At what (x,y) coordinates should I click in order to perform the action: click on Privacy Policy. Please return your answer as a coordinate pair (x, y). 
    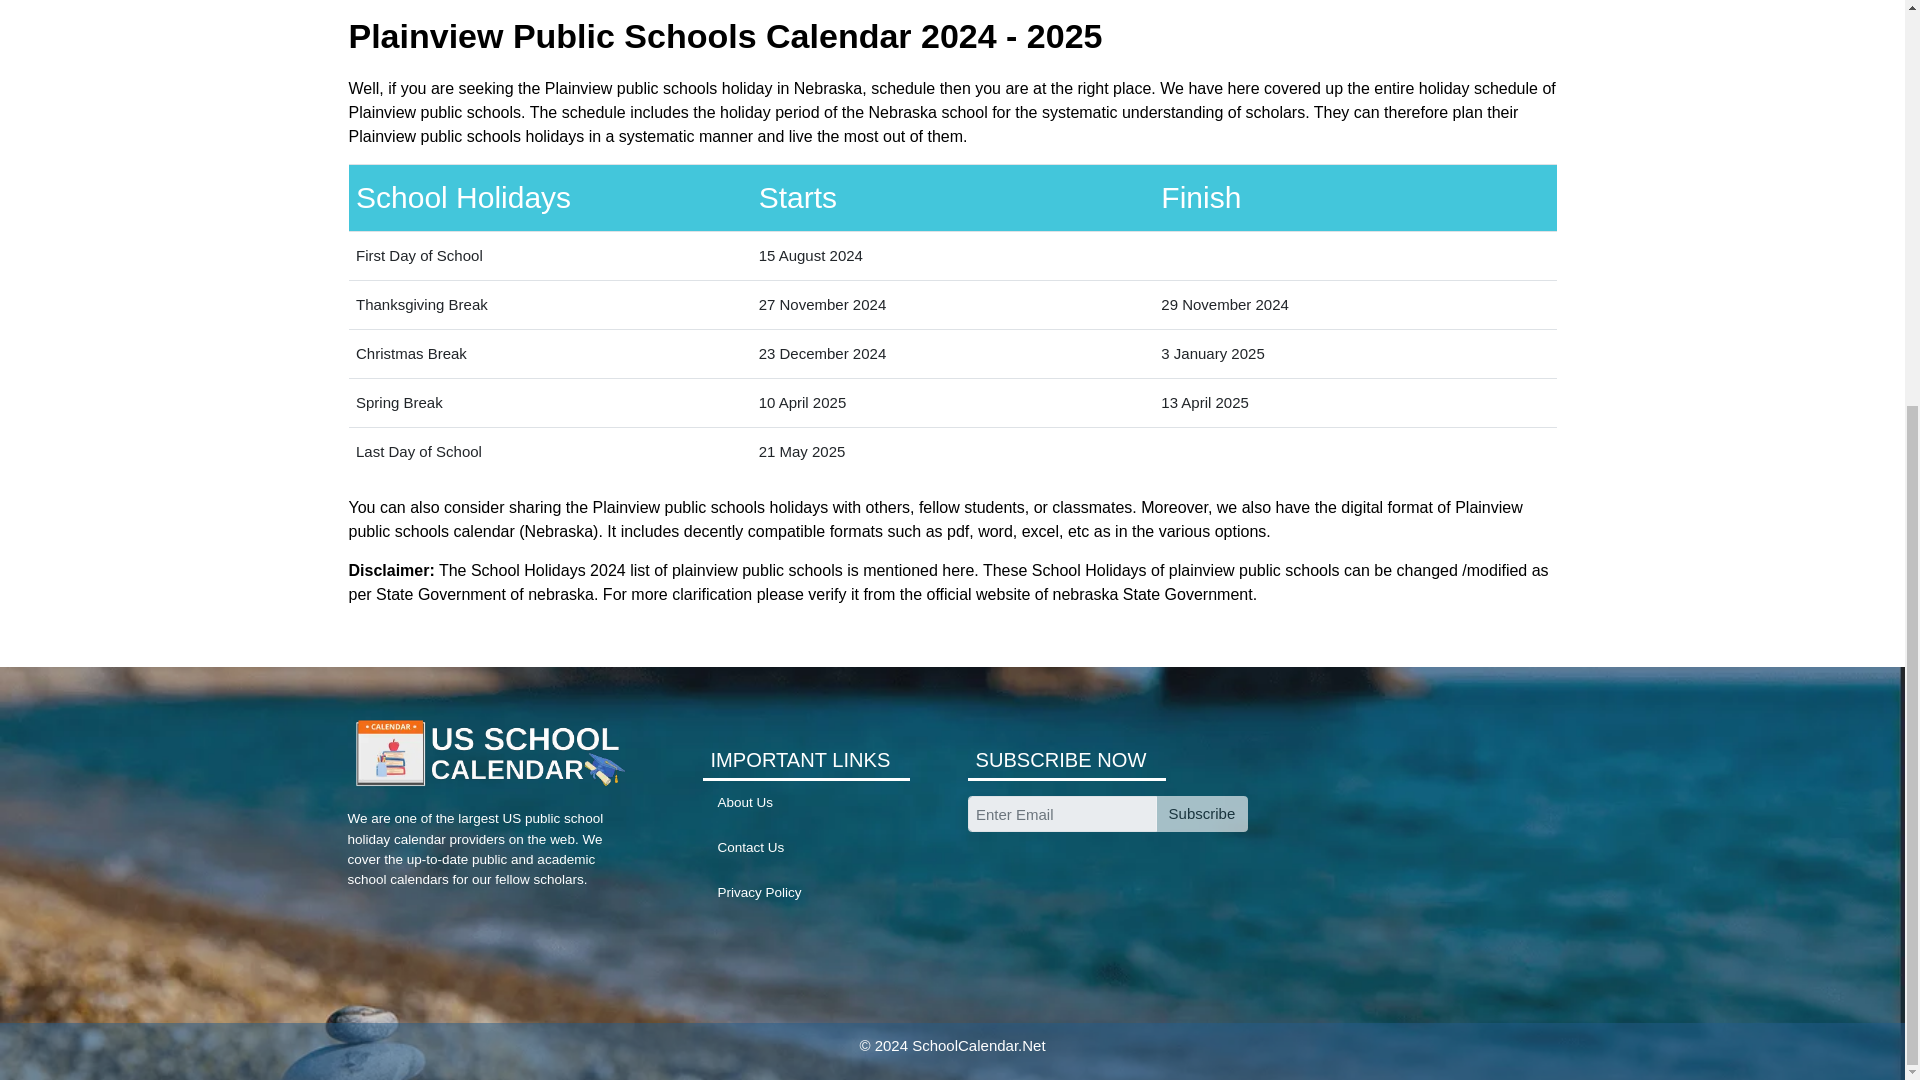
    Looking at the image, I should click on (760, 892).